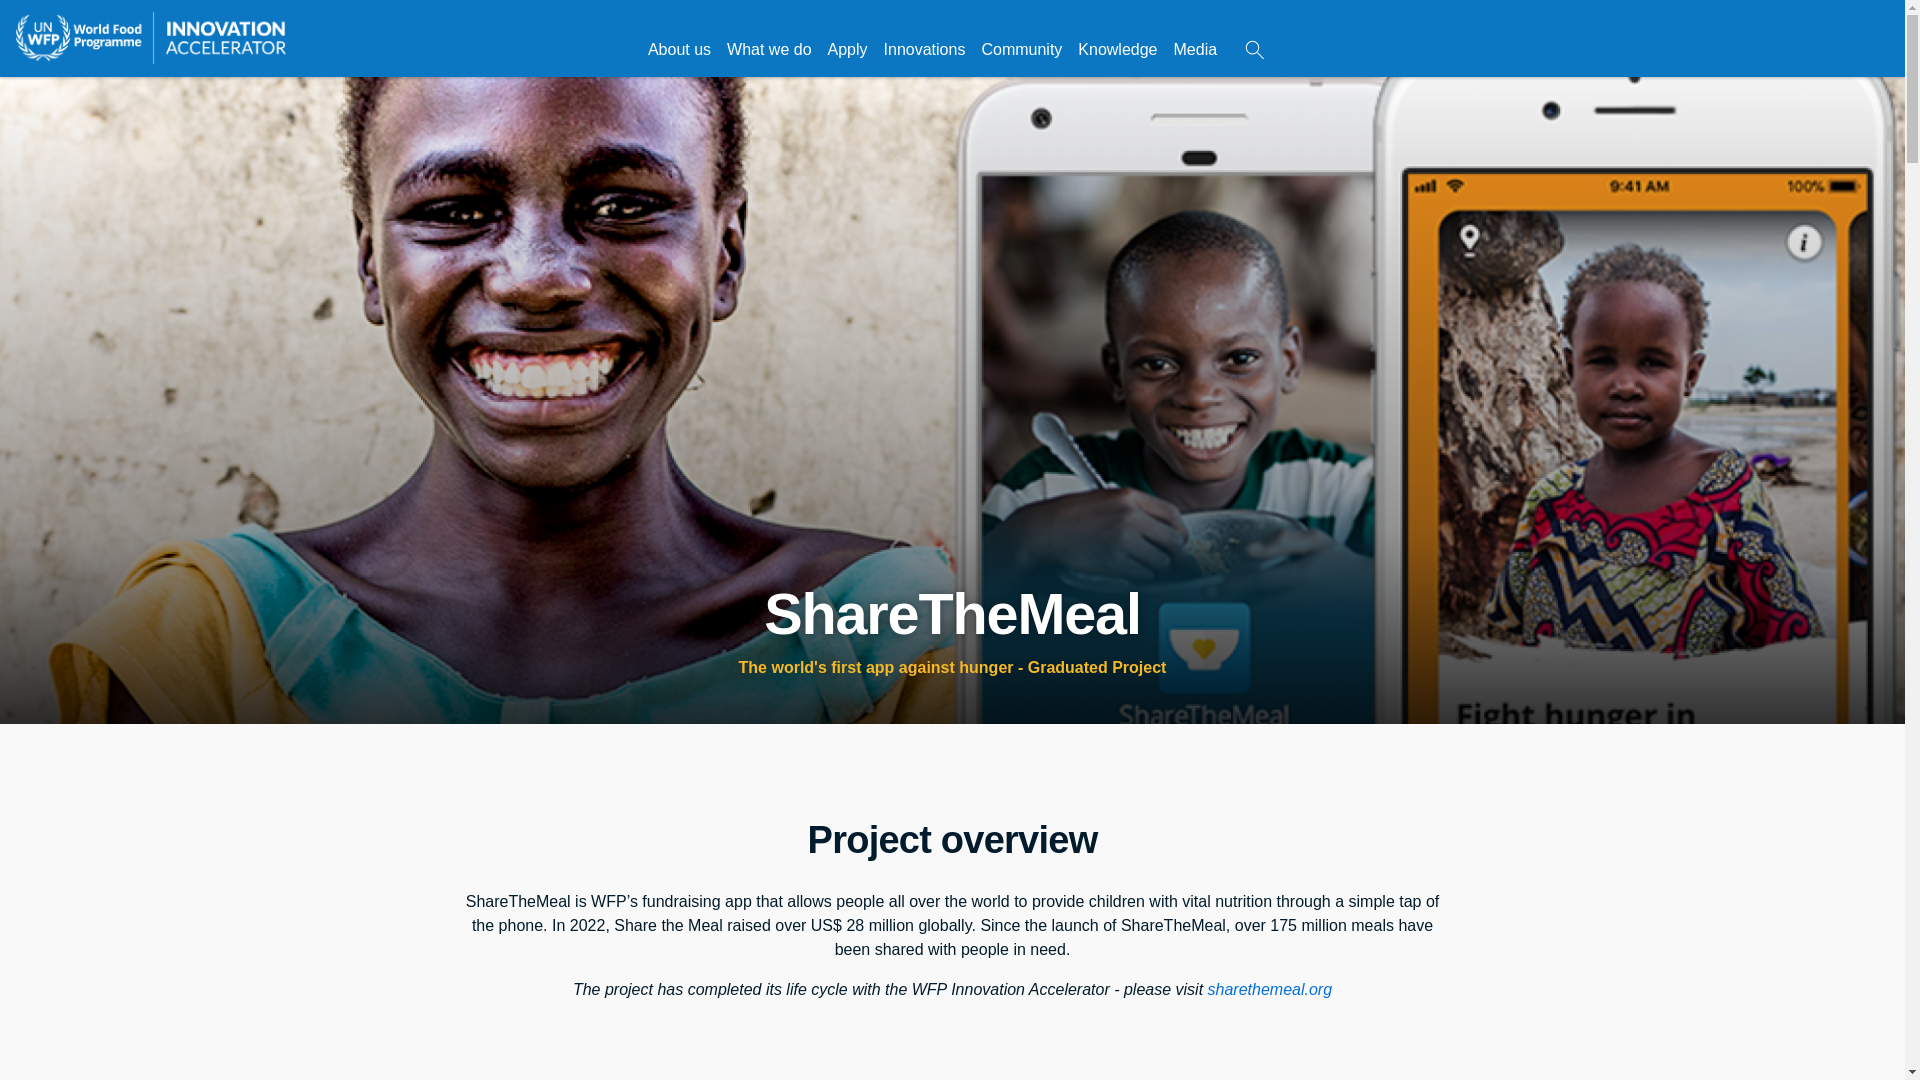 This screenshot has width=1920, height=1080. I want to click on Apply to the WFP Innovation Accelerator, so click(847, 49).